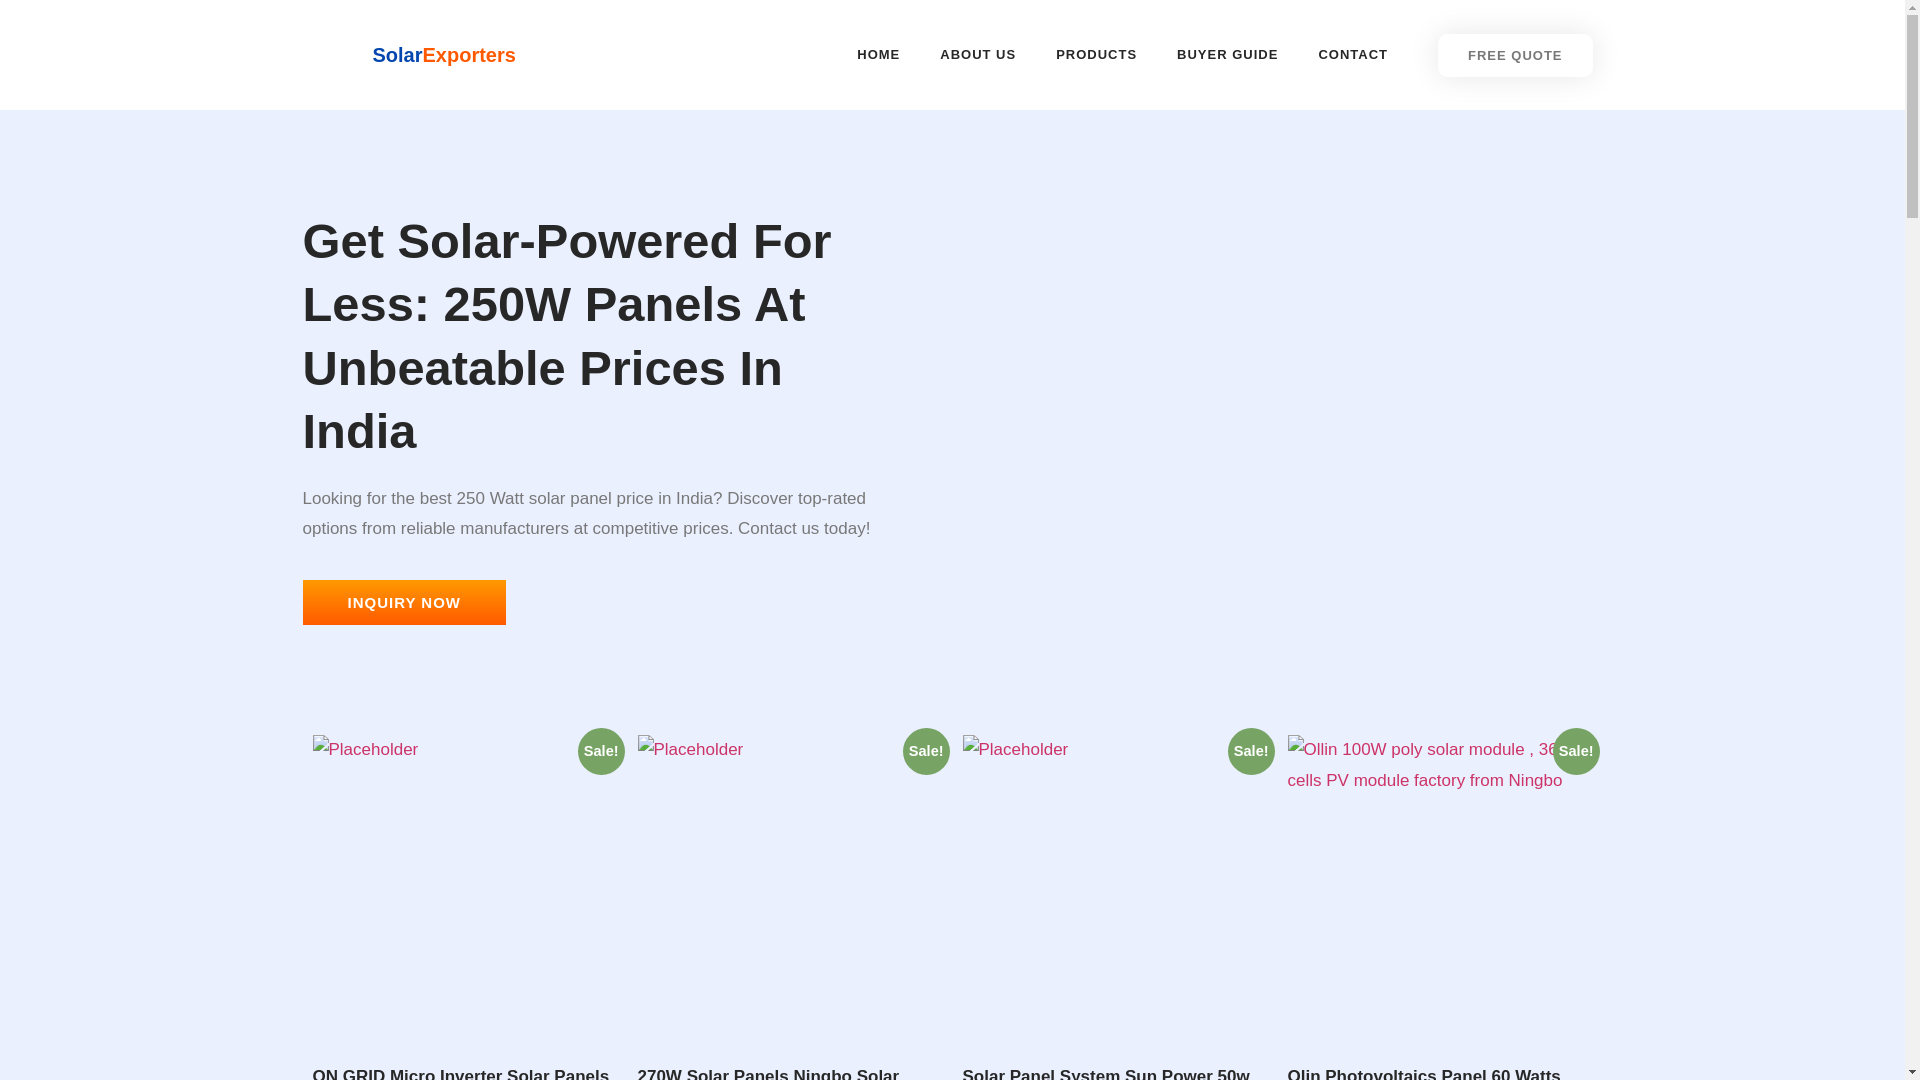 The height and width of the screenshot is (1080, 1920). I want to click on woocommerce-placeholder, so click(464, 888).